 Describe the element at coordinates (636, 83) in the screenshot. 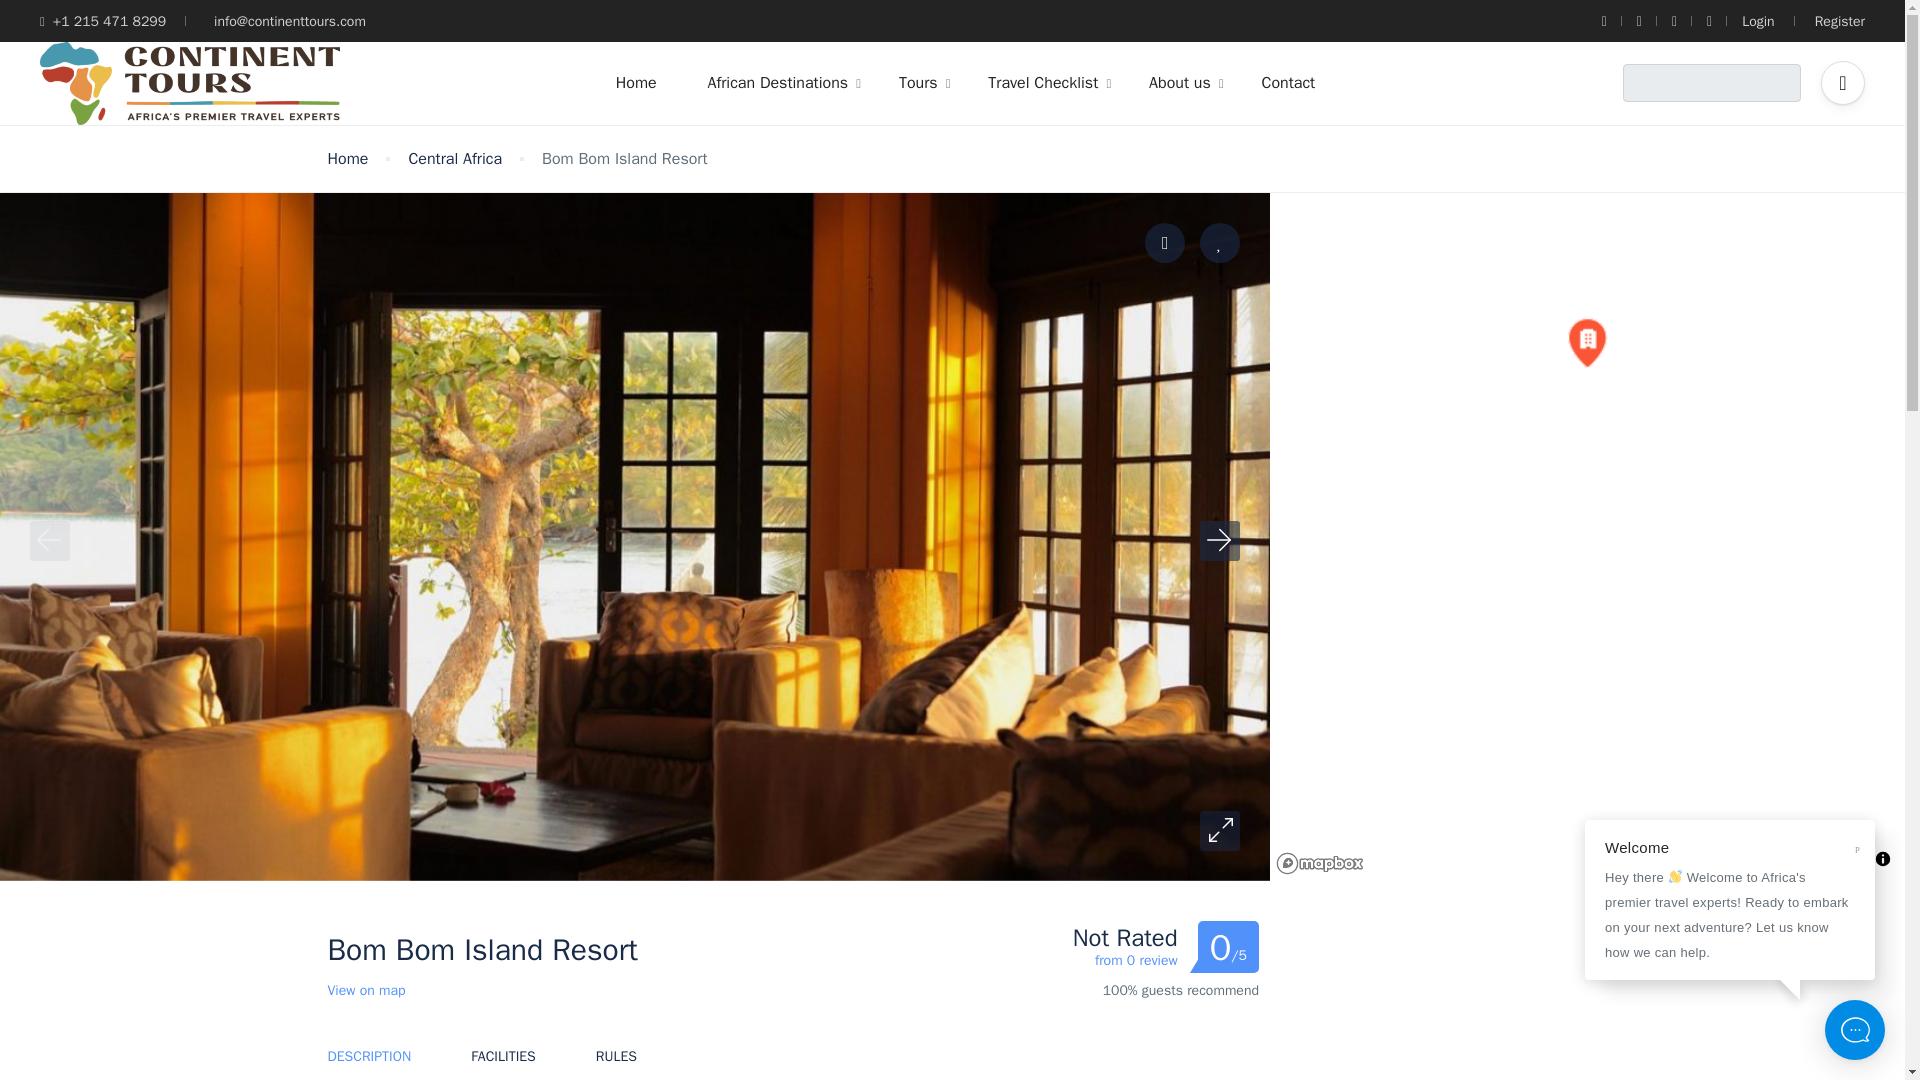

I see `Home` at that location.